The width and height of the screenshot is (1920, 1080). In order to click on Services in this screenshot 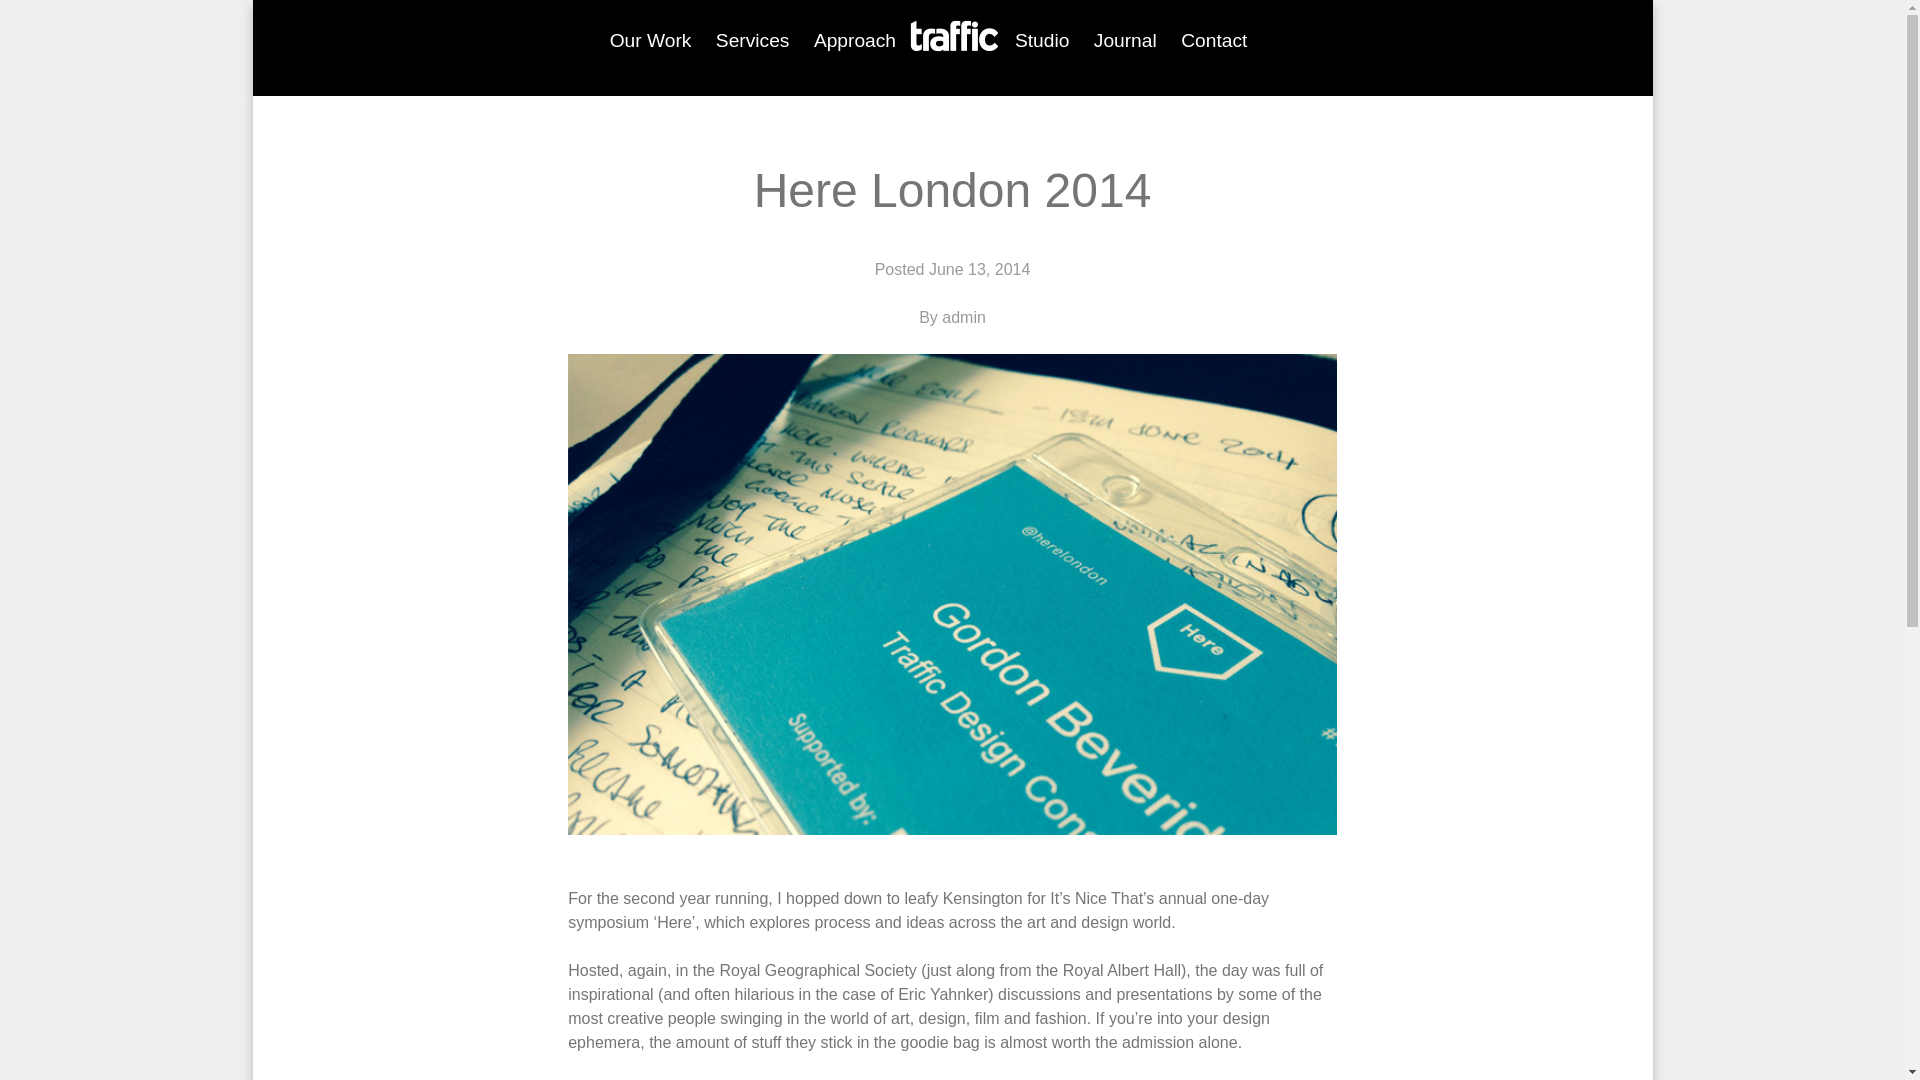, I will do `click(753, 40)`.